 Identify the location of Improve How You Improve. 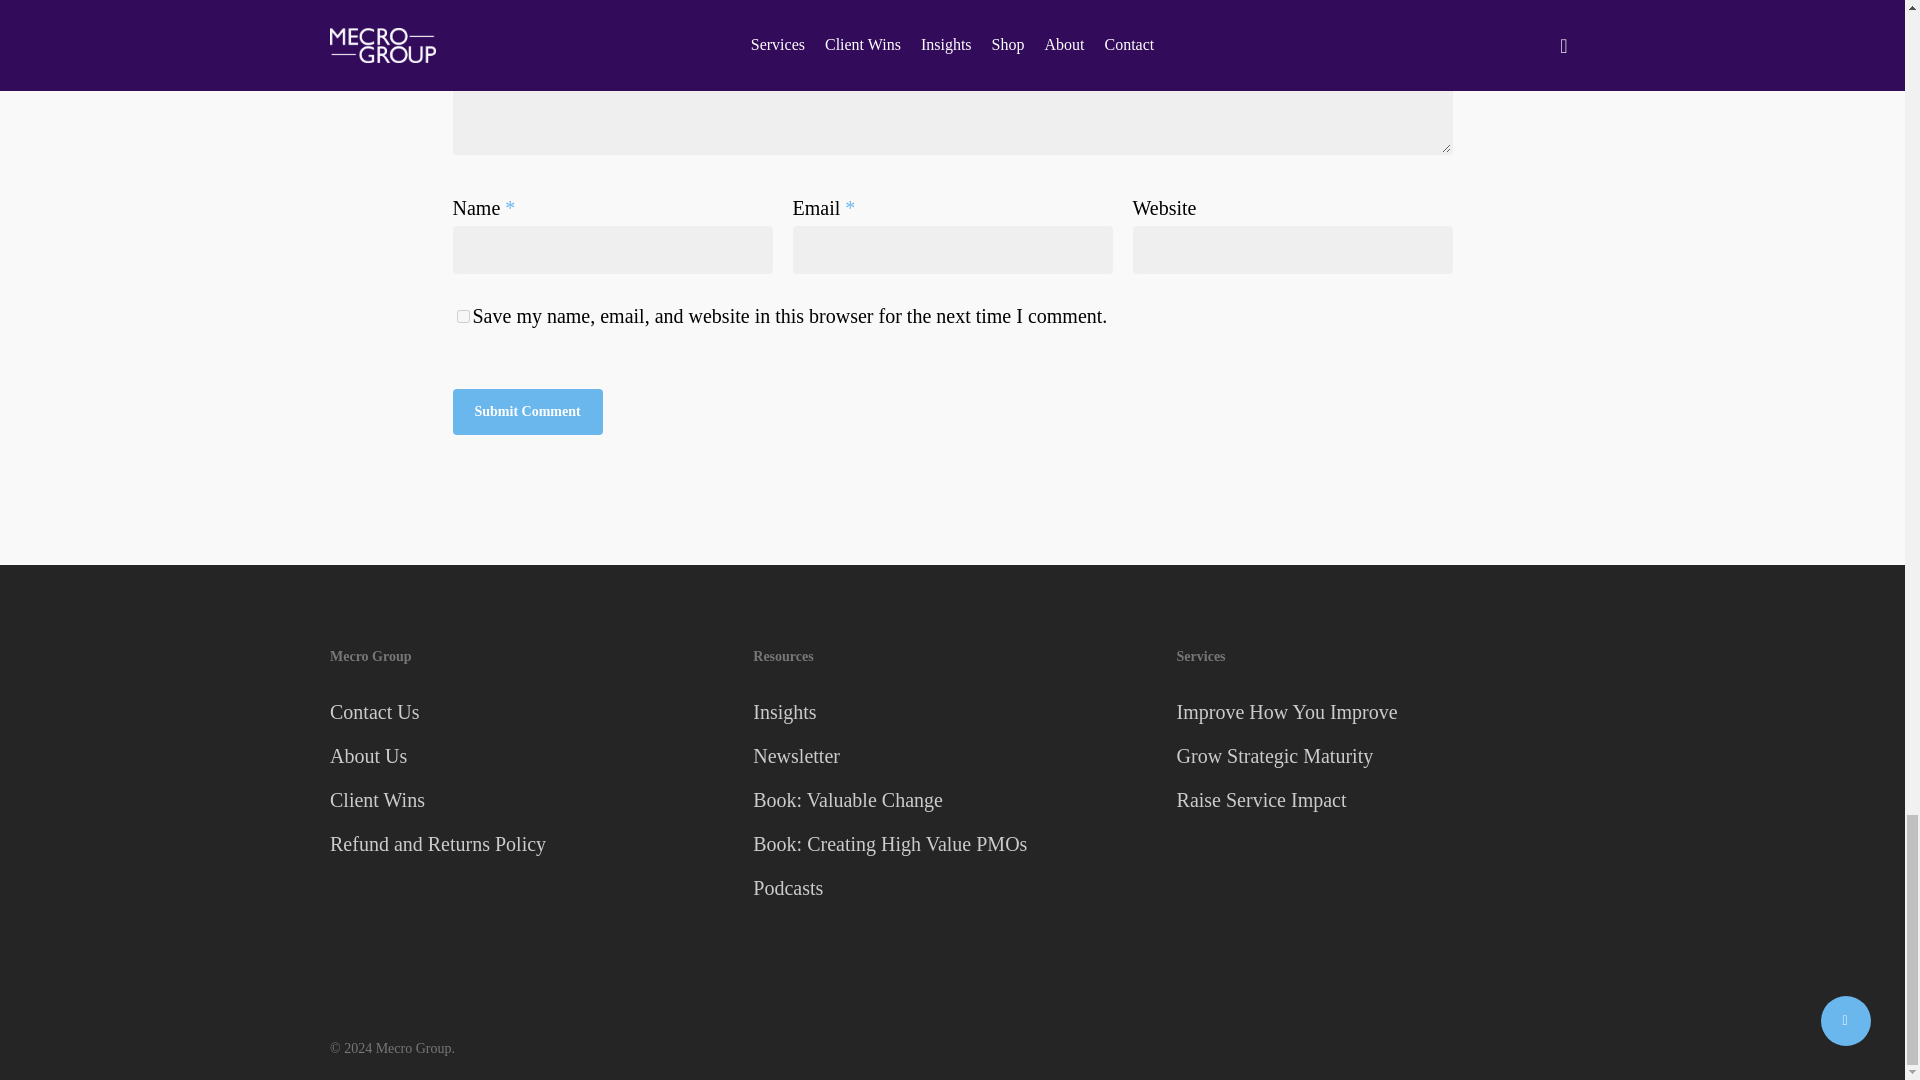
(1375, 712).